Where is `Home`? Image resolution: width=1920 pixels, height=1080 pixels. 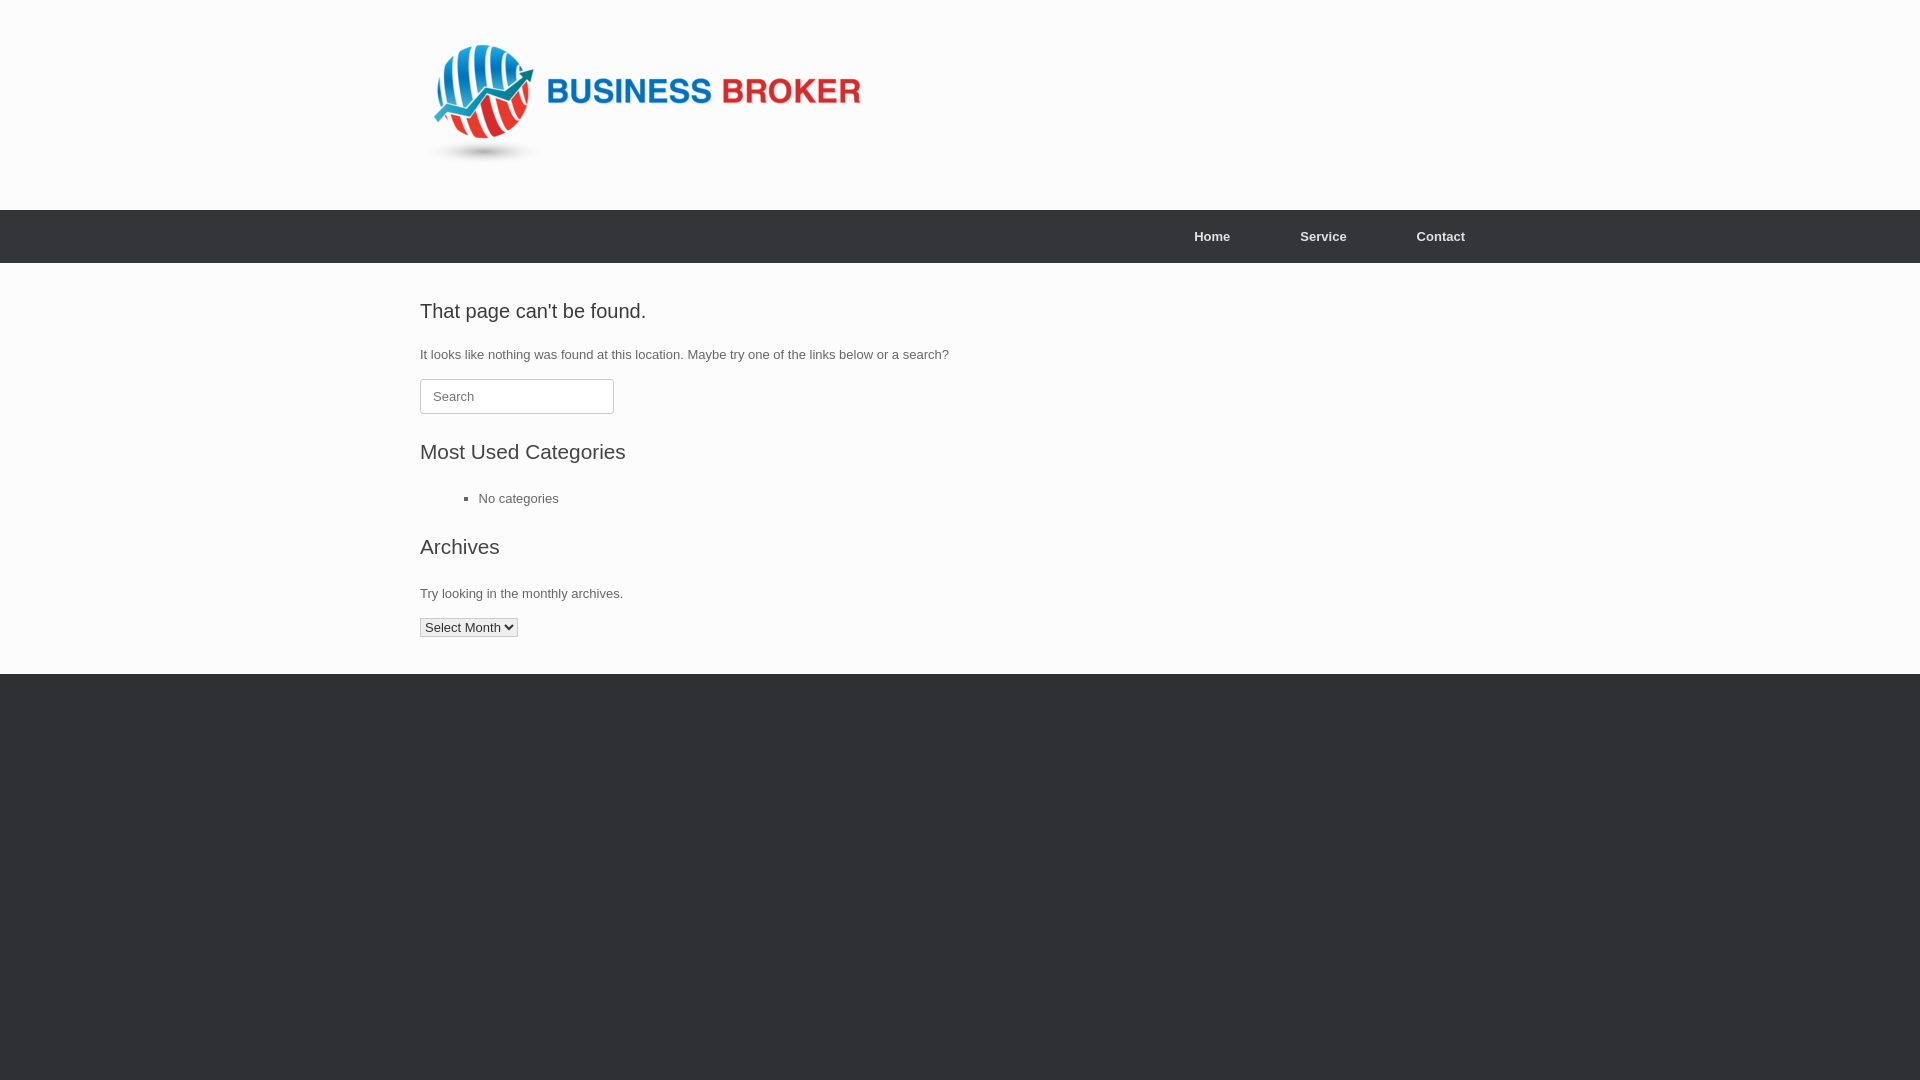 Home is located at coordinates (1212, 236).